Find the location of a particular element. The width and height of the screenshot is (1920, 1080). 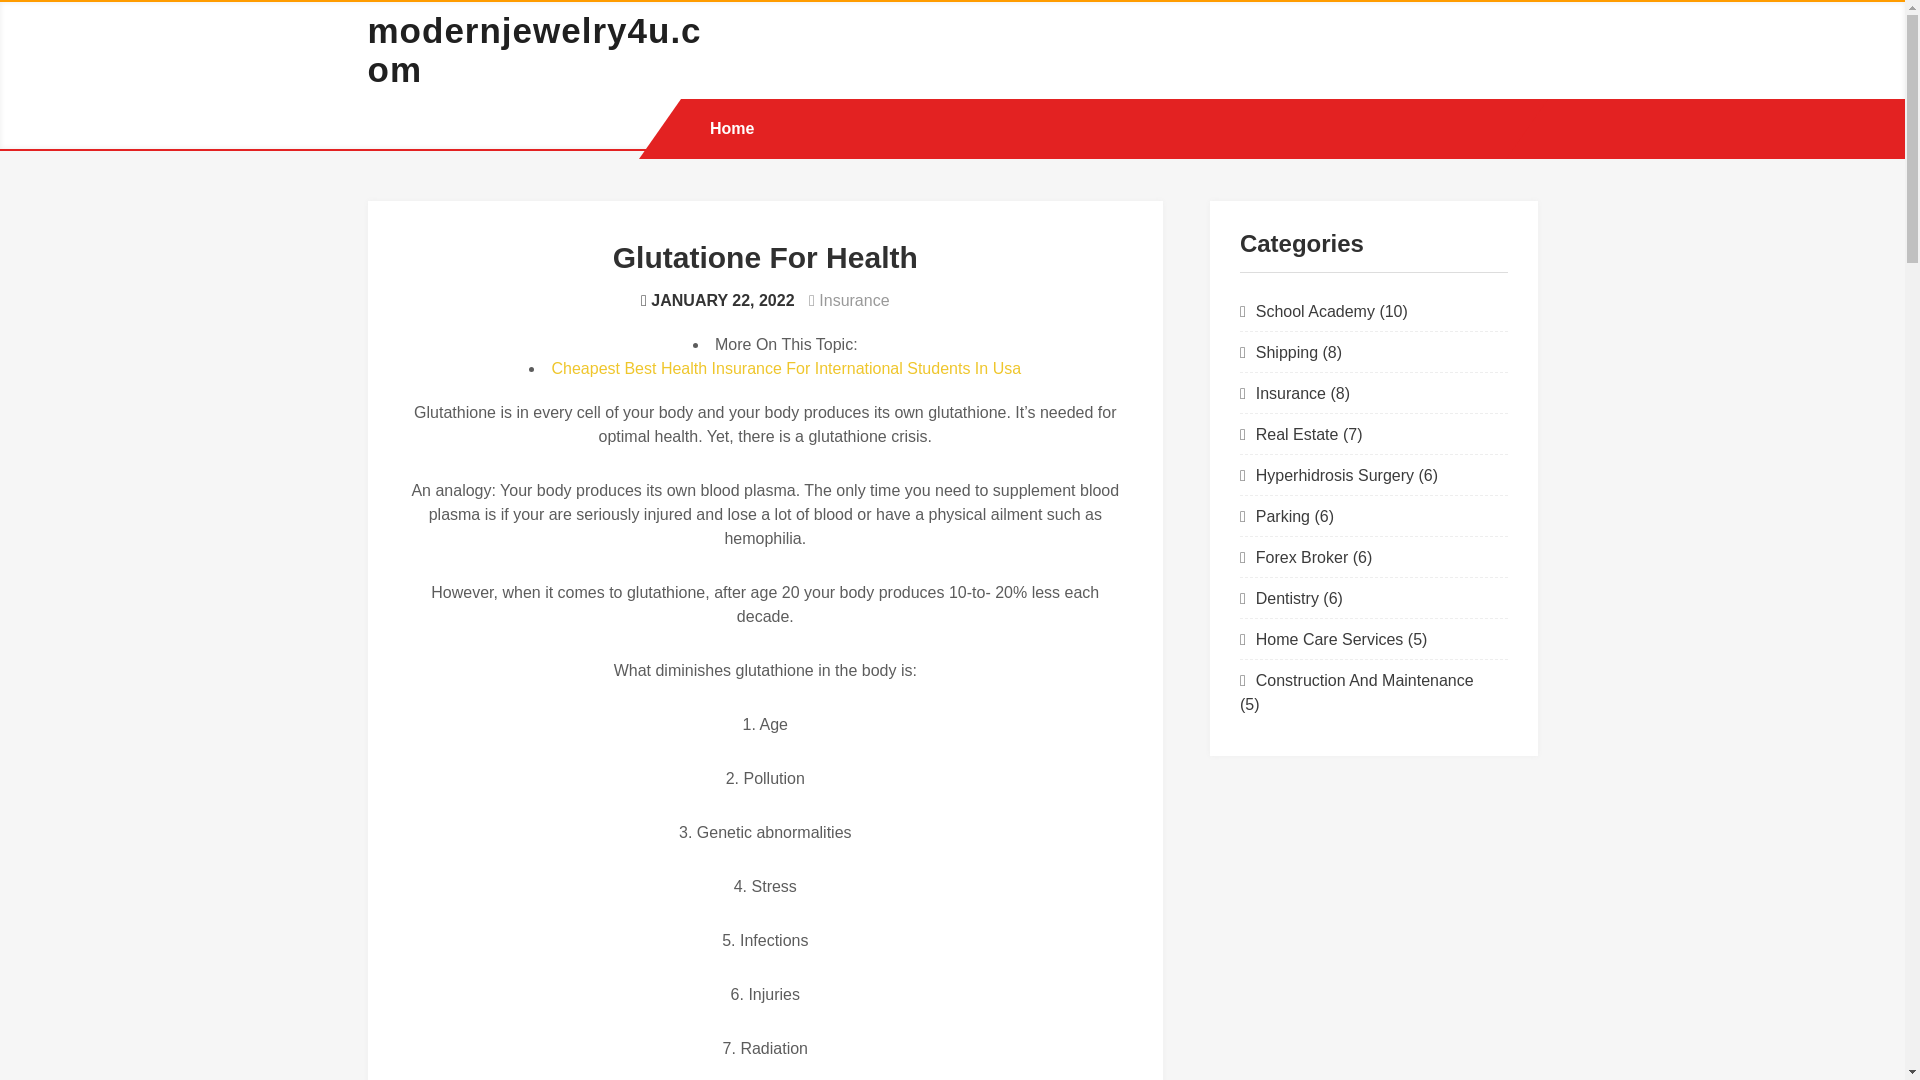

Home is located at coordinates (732, 128).